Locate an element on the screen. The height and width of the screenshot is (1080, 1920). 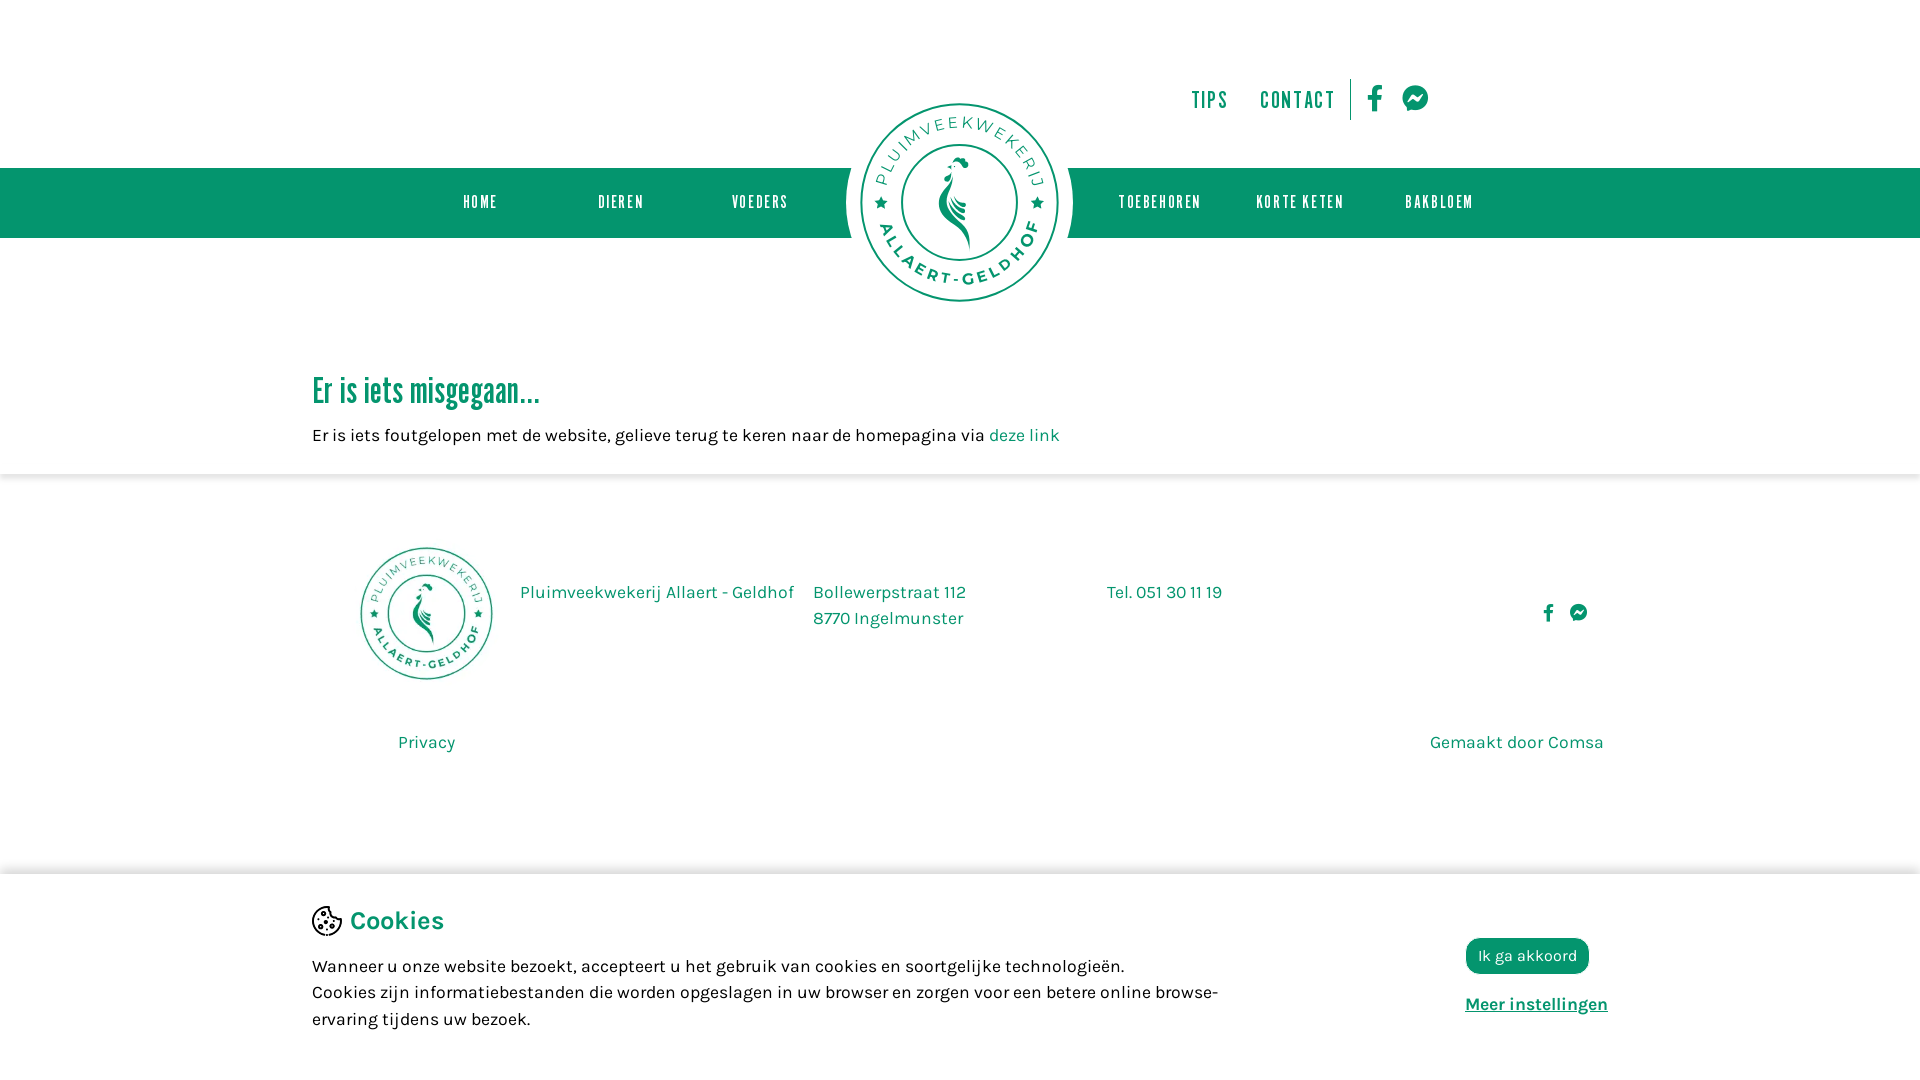
Comsa is located at coordinates (1568, 742).